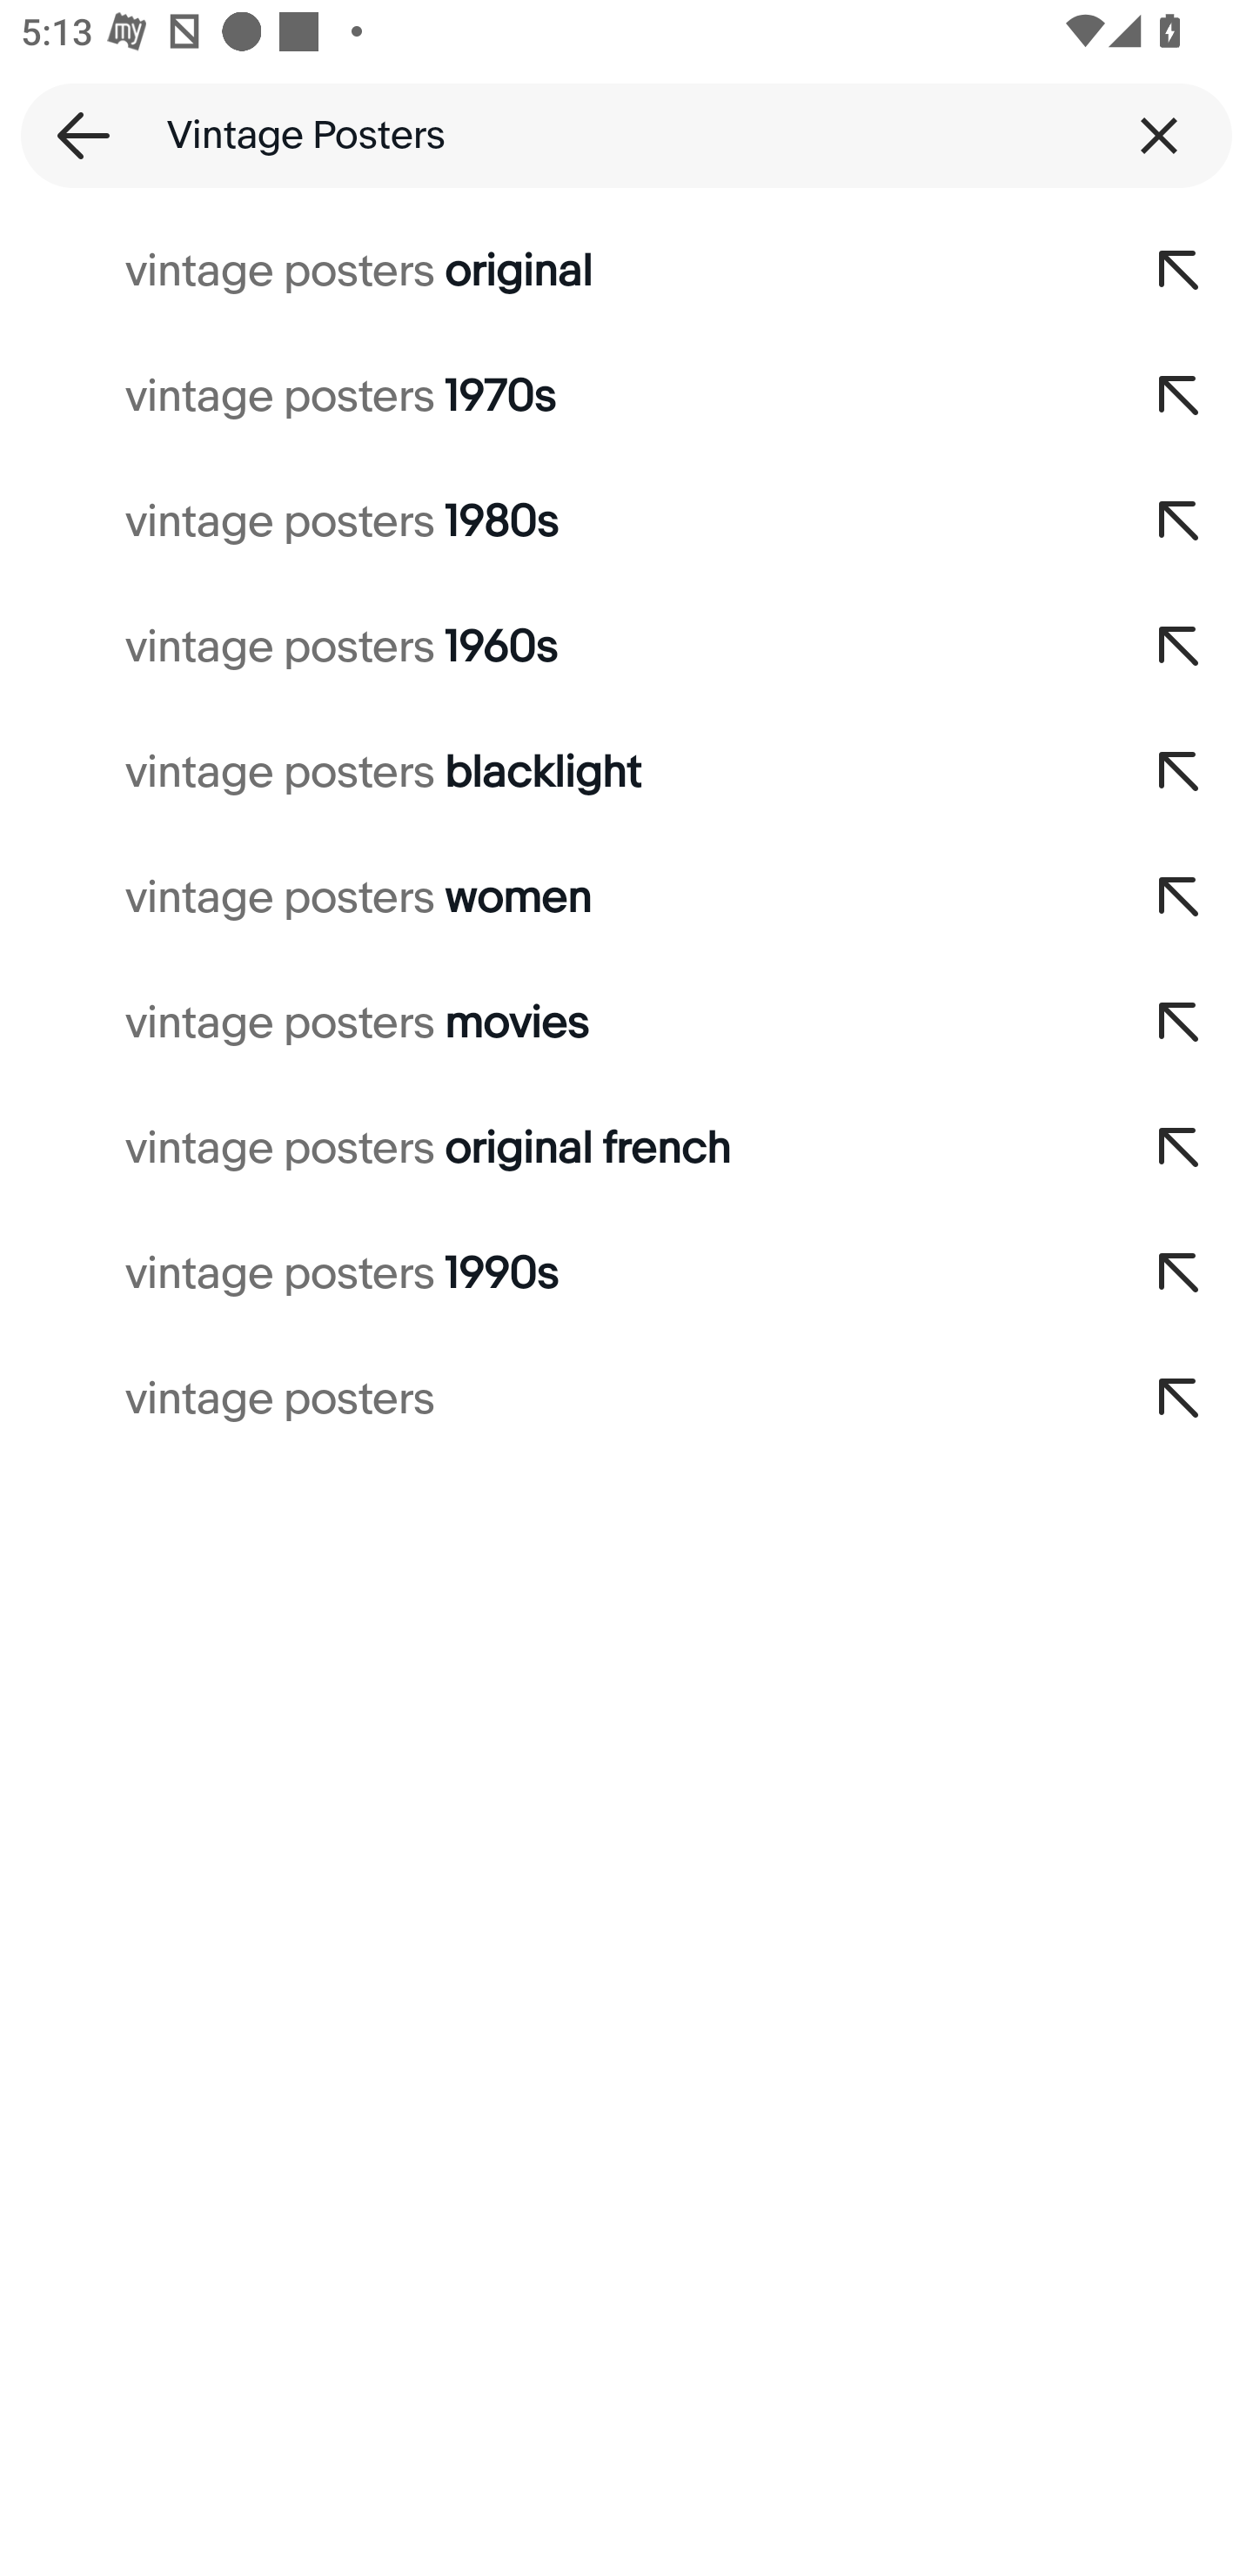  I want to click on Add to search query,vintage posters 1970s, so click(1180, 396).